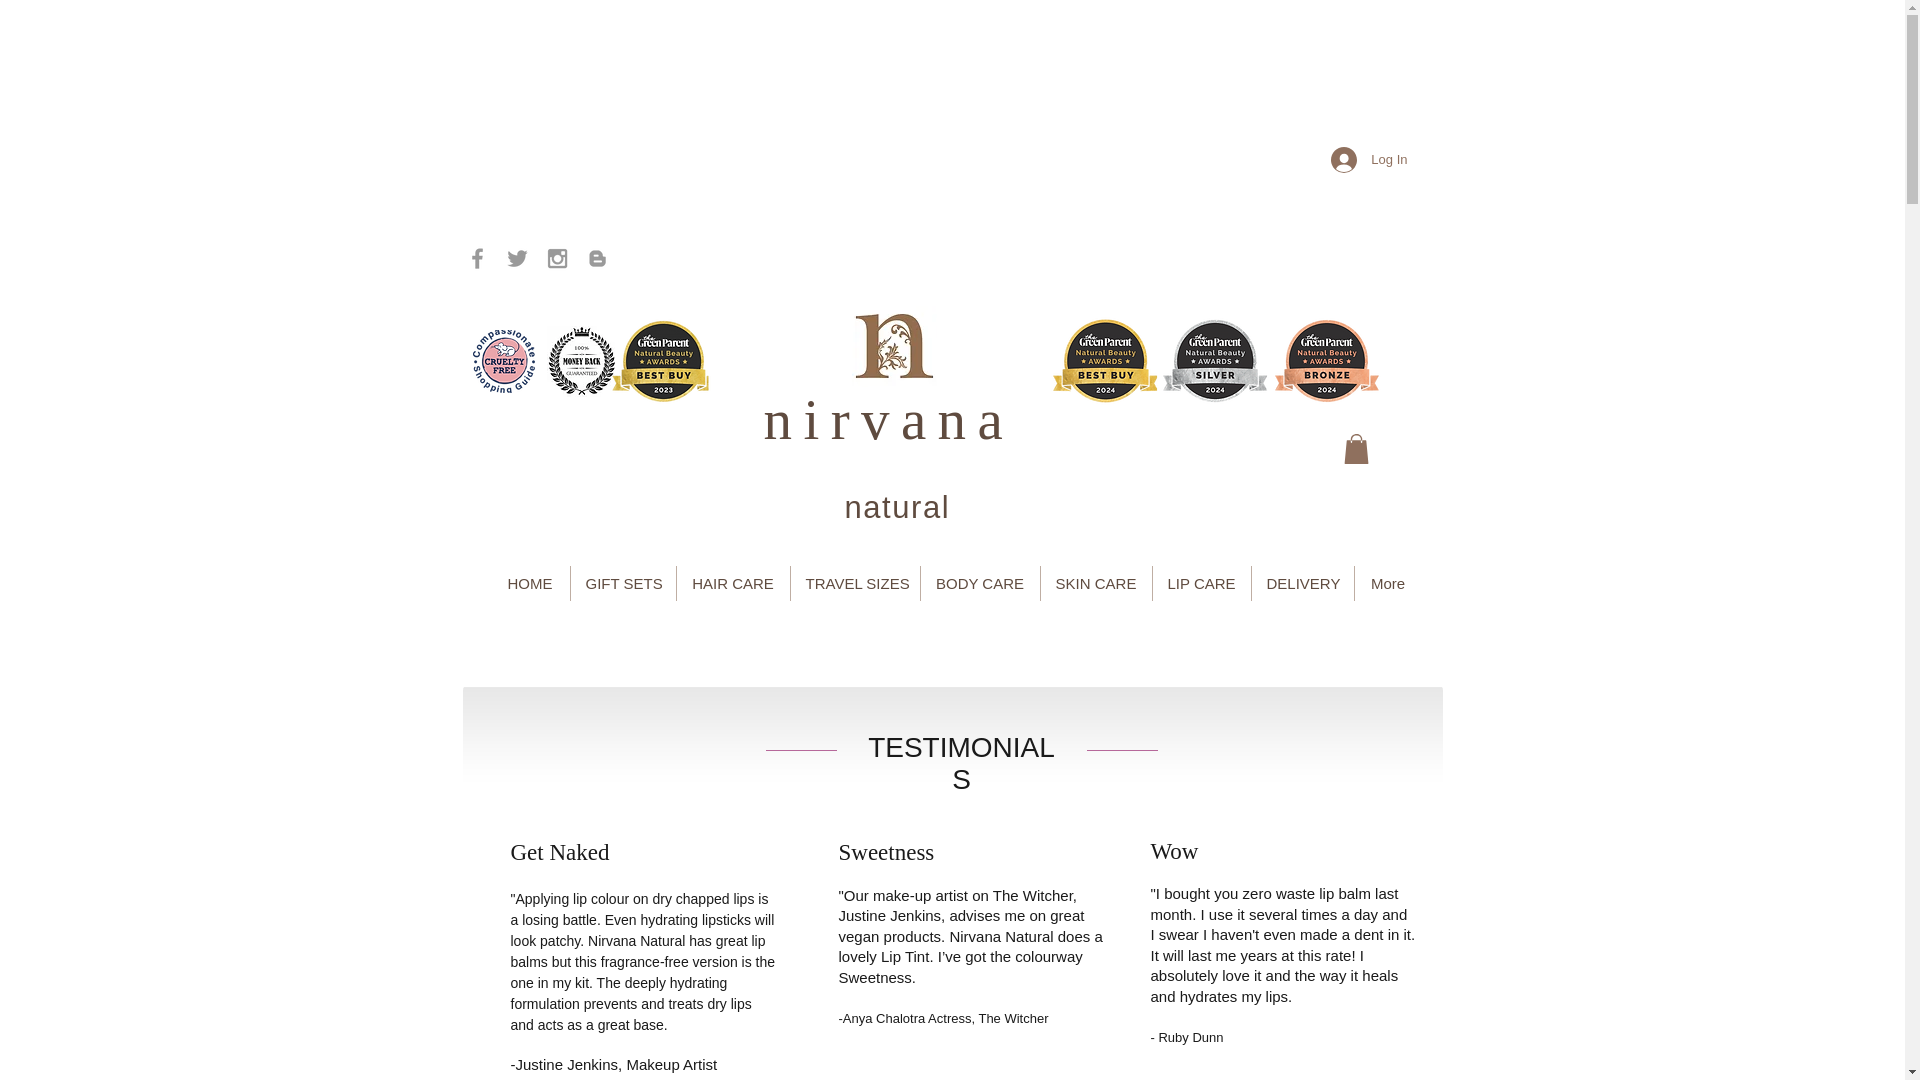 The width and height of the screenshot is (1920, 1080). Describe the element at coordinates (528, 582) in the screenshot. I see `HOME` at that location.